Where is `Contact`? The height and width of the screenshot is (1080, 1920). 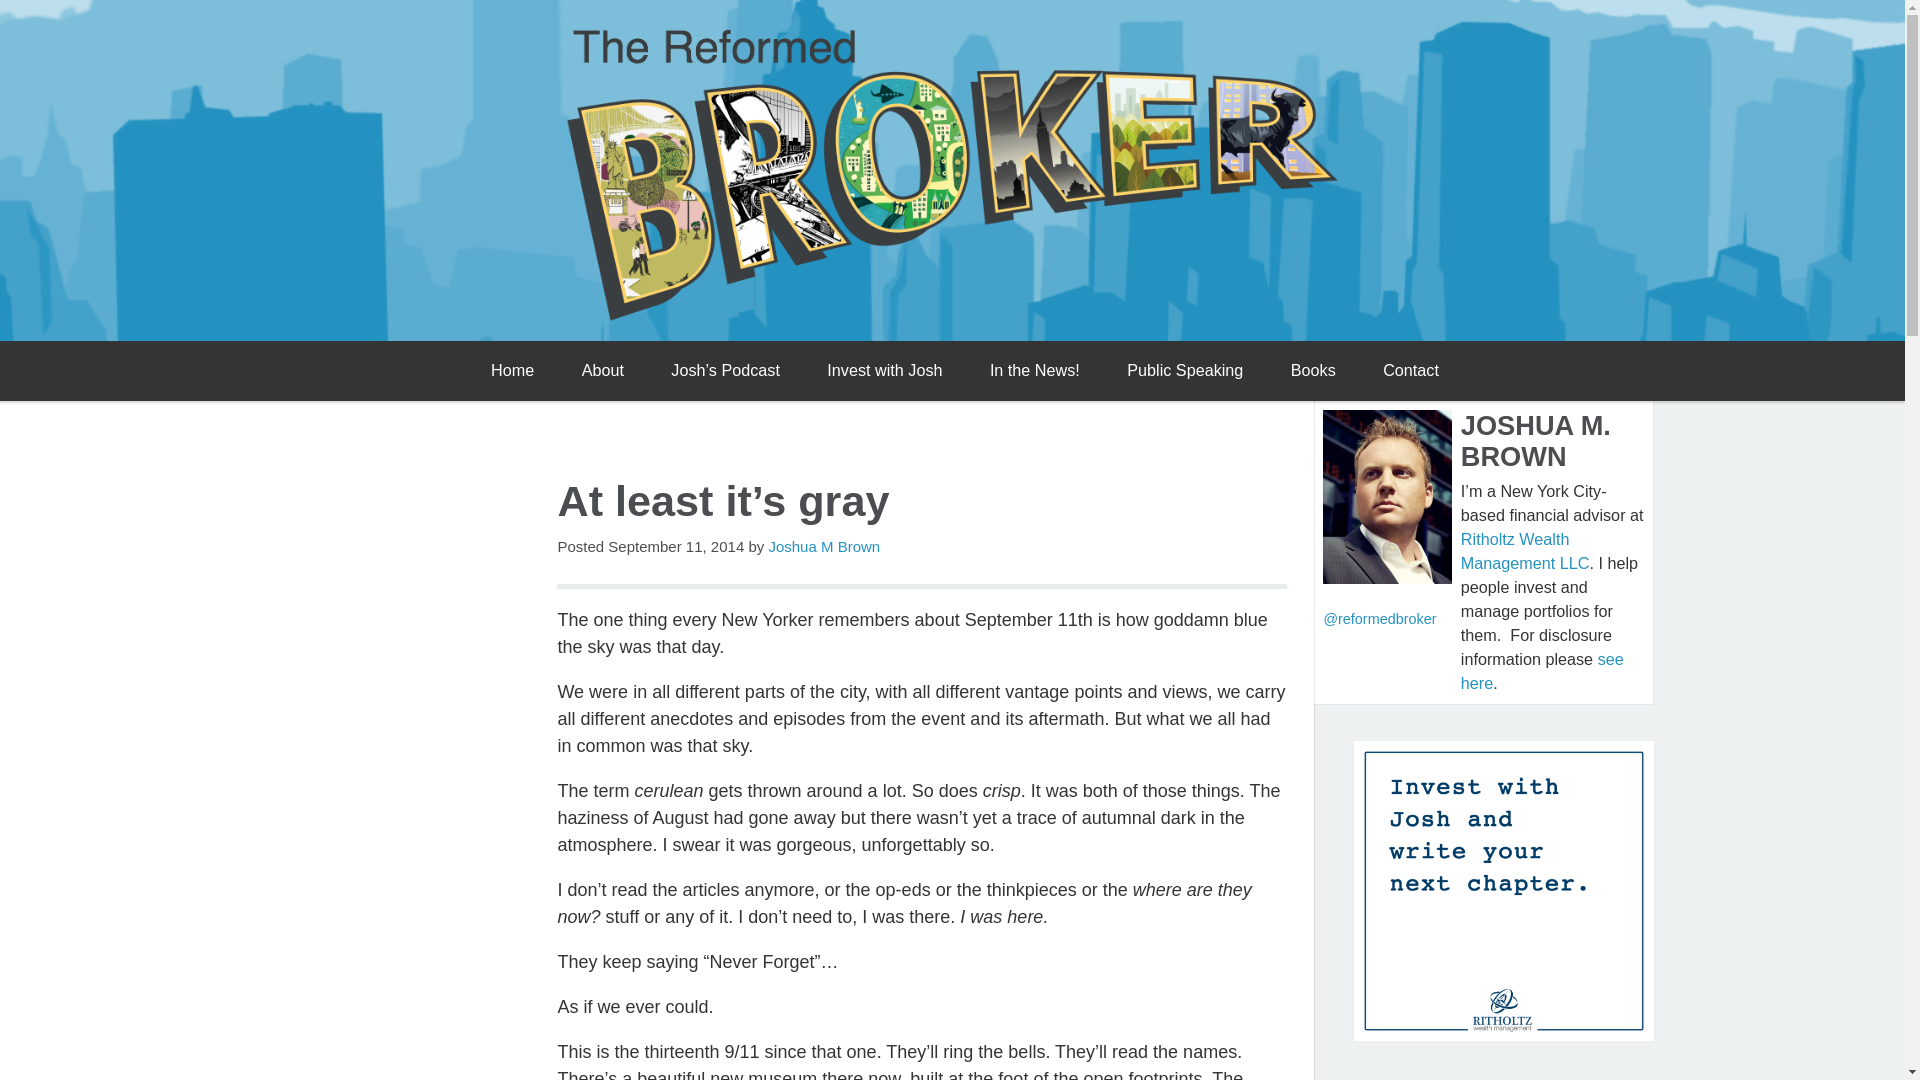
Contact is located at coordinates (1411, 370).